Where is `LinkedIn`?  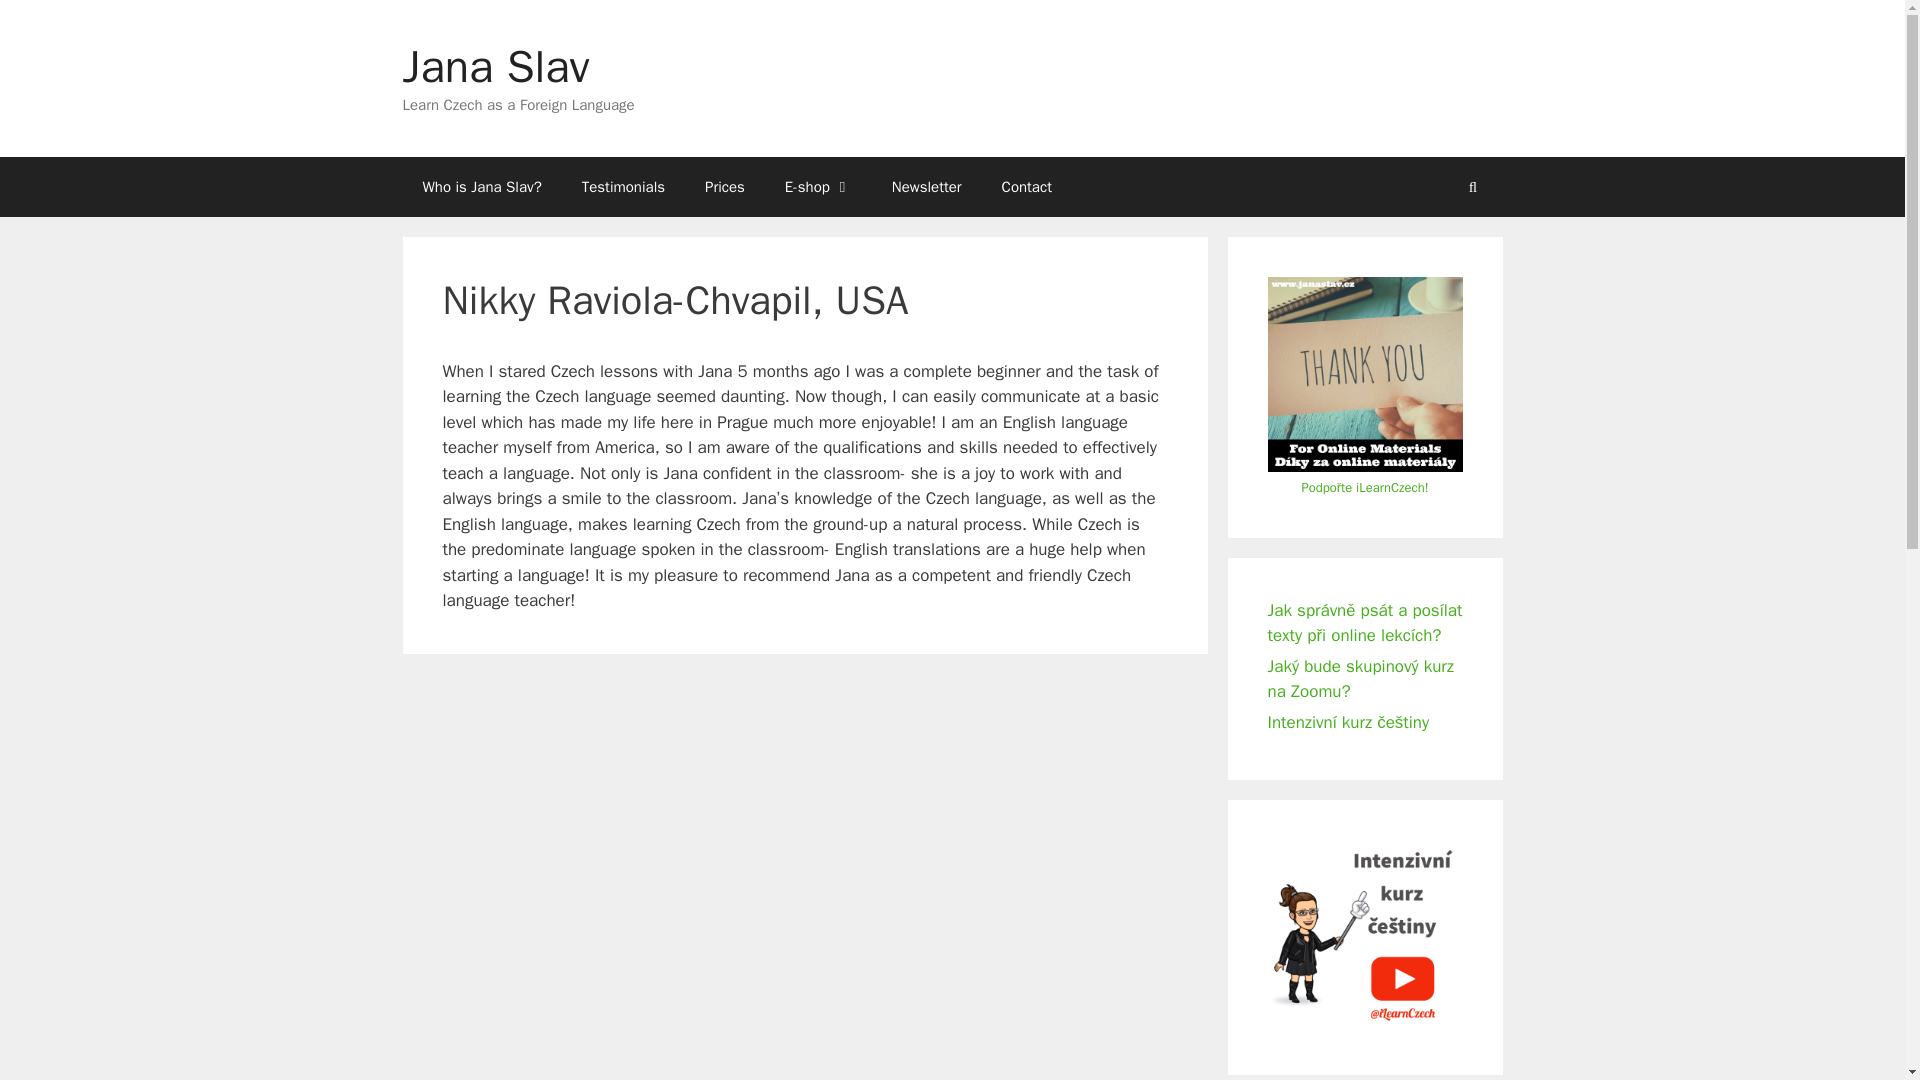
LinkedIn is located at coordinates (1448, 56).